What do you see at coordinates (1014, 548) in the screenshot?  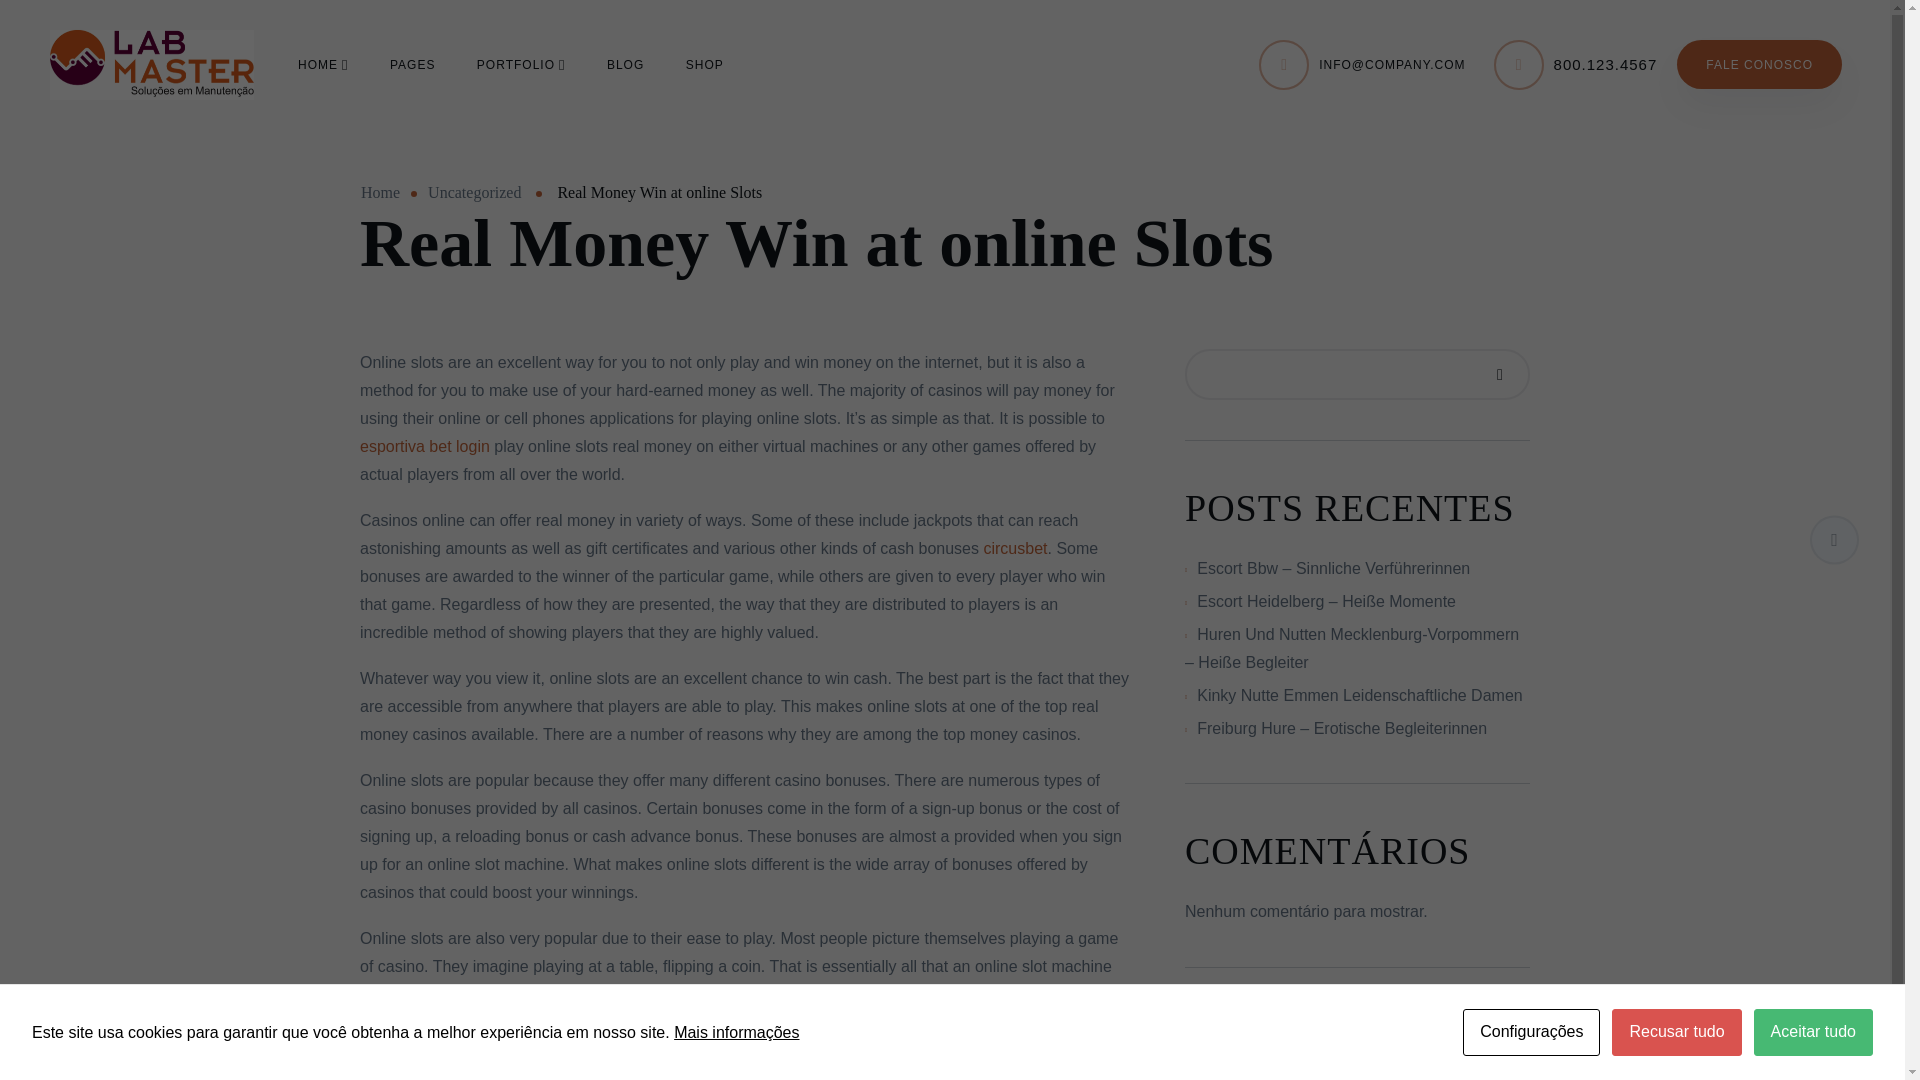 I see `circusbet` at bounding box center [1014, 548].